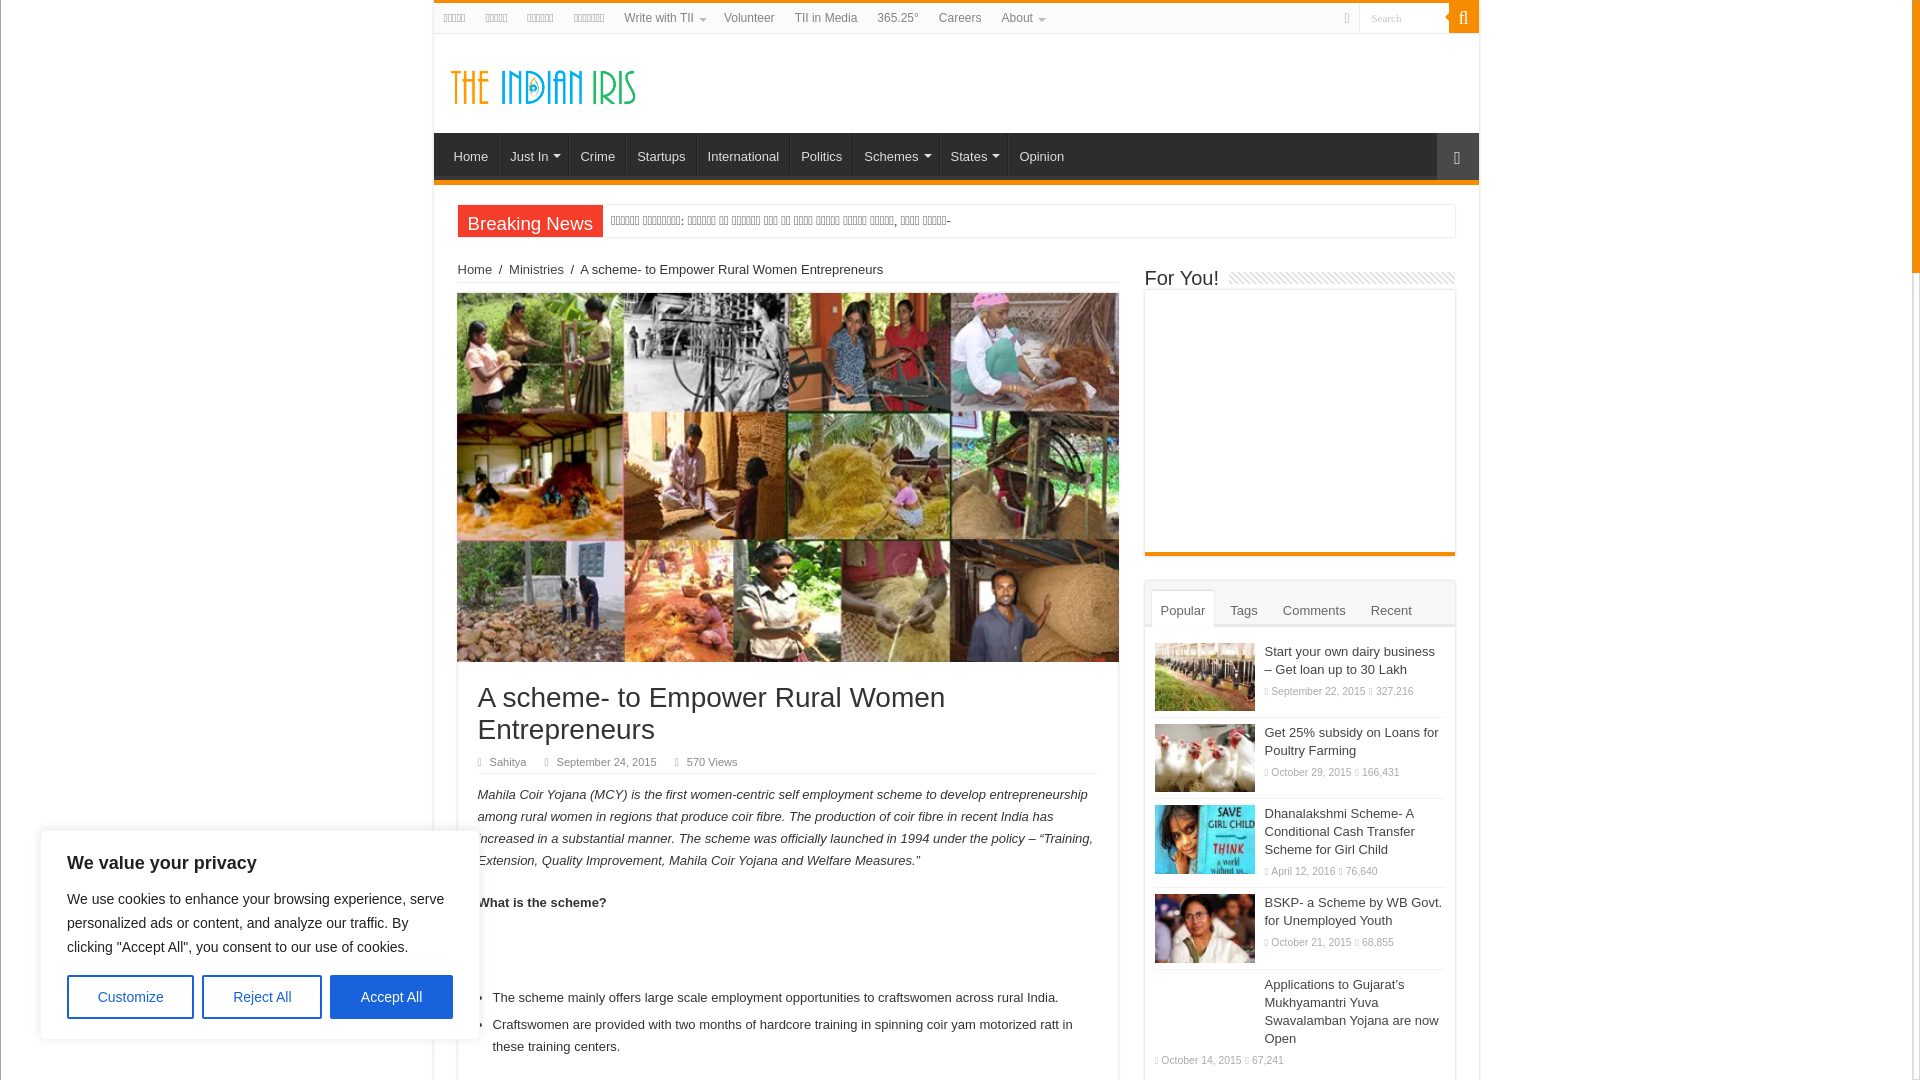 The width and height of the screenshot is (1920, 1080). I want to click on Customize, so click(130, 997).